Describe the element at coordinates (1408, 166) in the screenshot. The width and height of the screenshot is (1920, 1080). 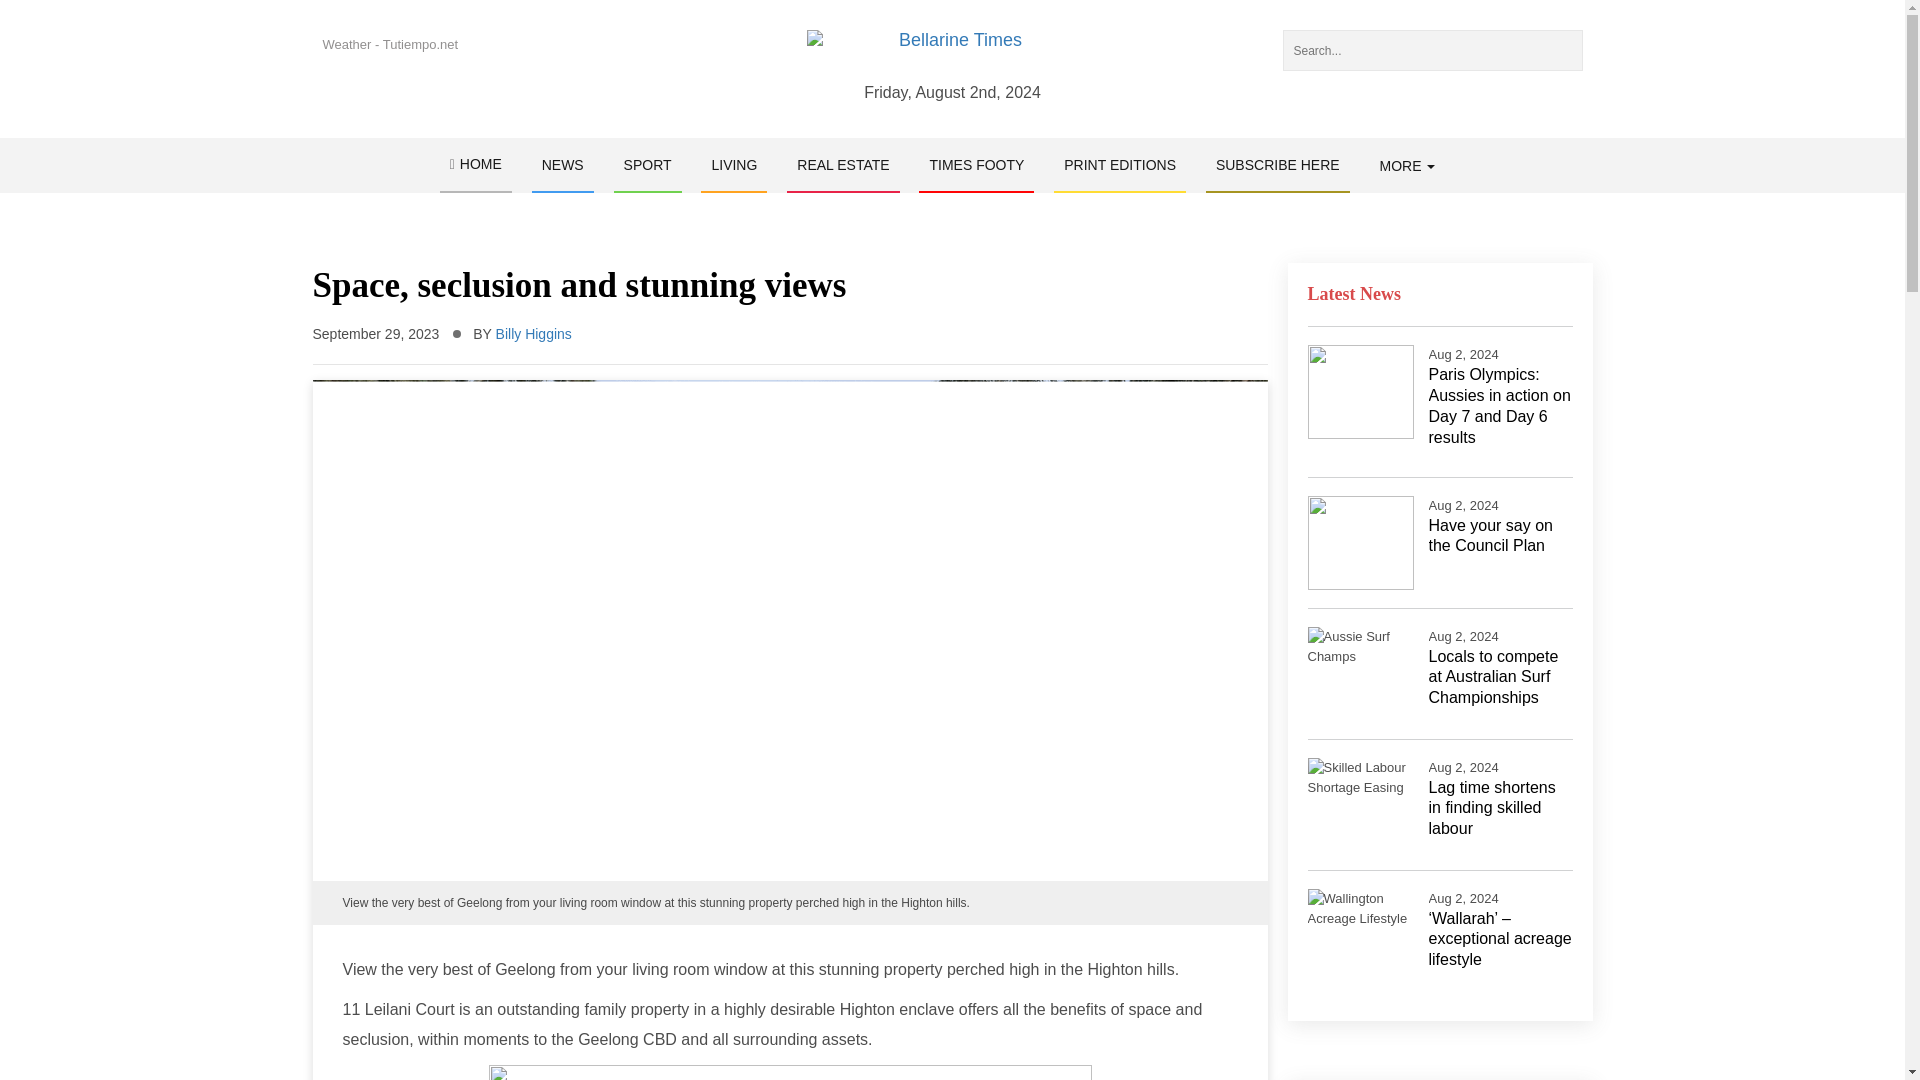
I see `MORE` at that location.